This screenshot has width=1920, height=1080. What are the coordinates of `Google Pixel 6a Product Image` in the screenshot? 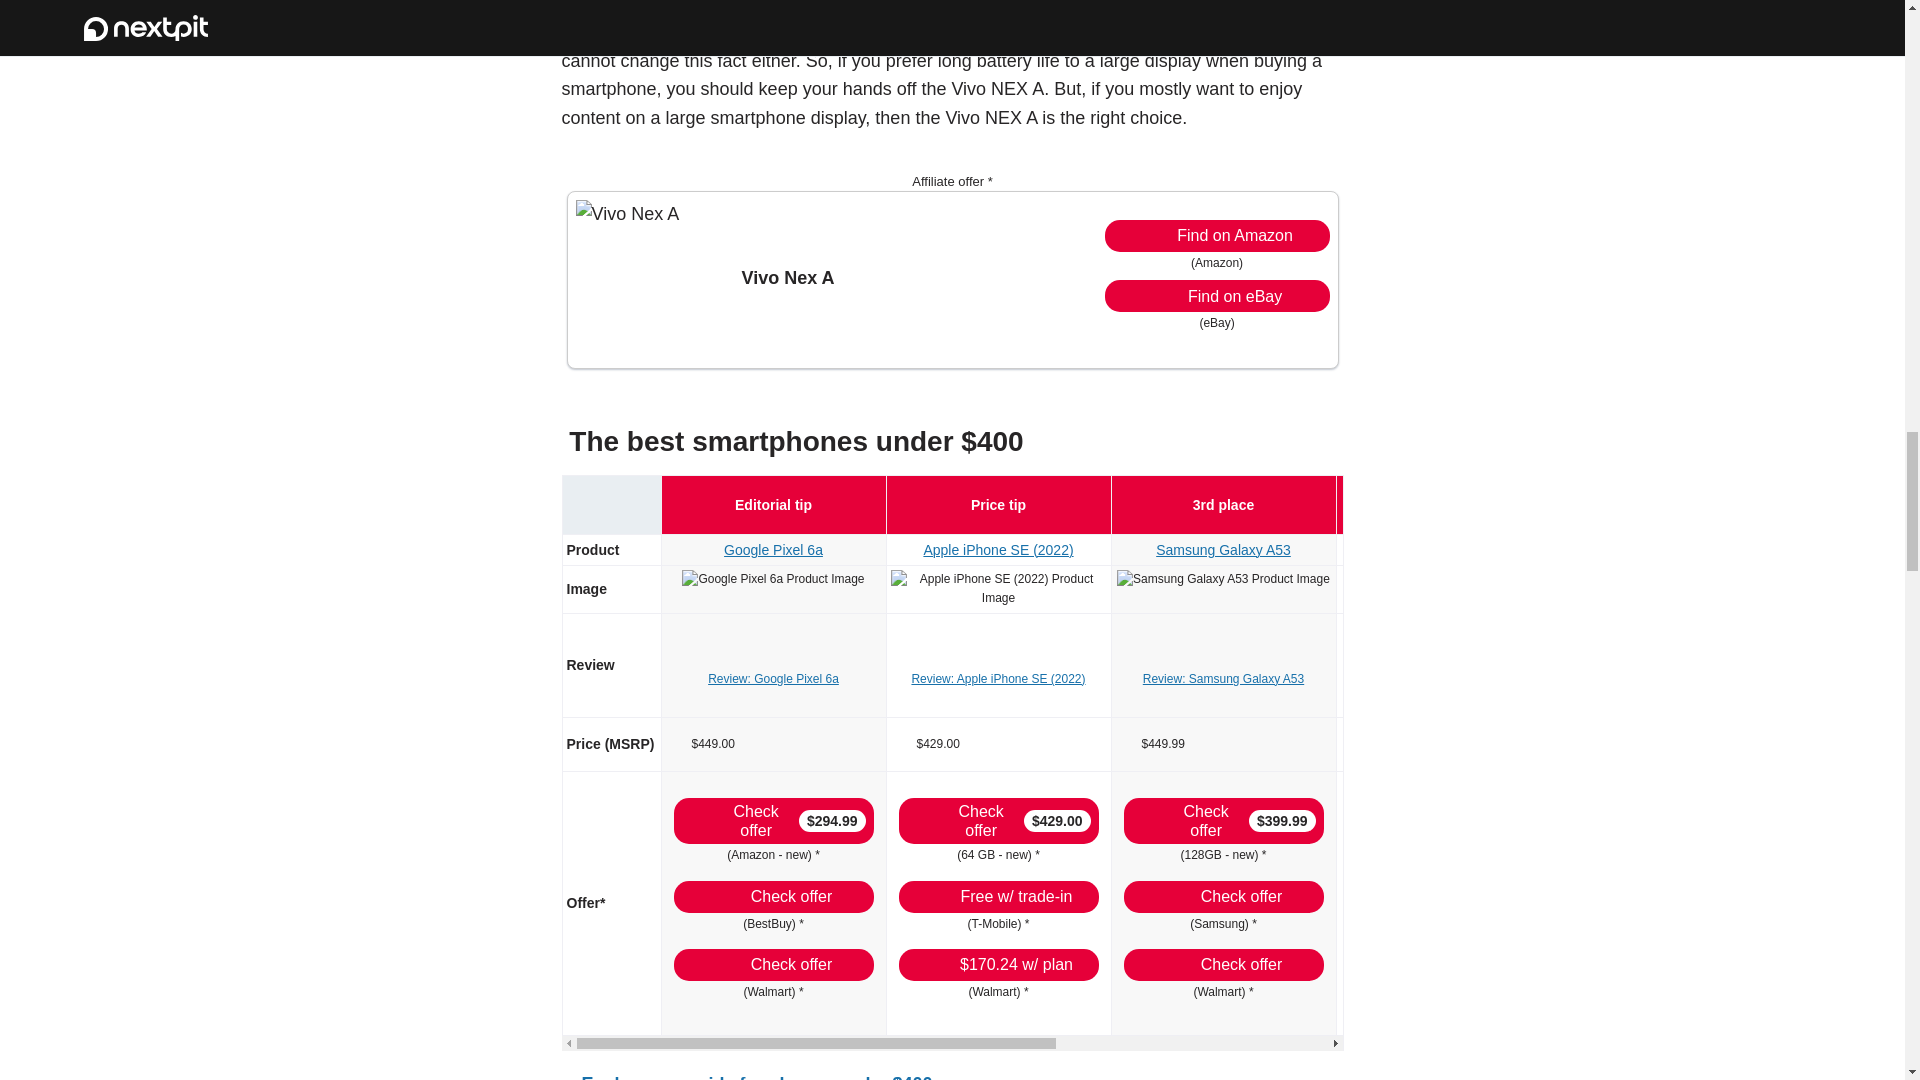 It's located at (772, 579).